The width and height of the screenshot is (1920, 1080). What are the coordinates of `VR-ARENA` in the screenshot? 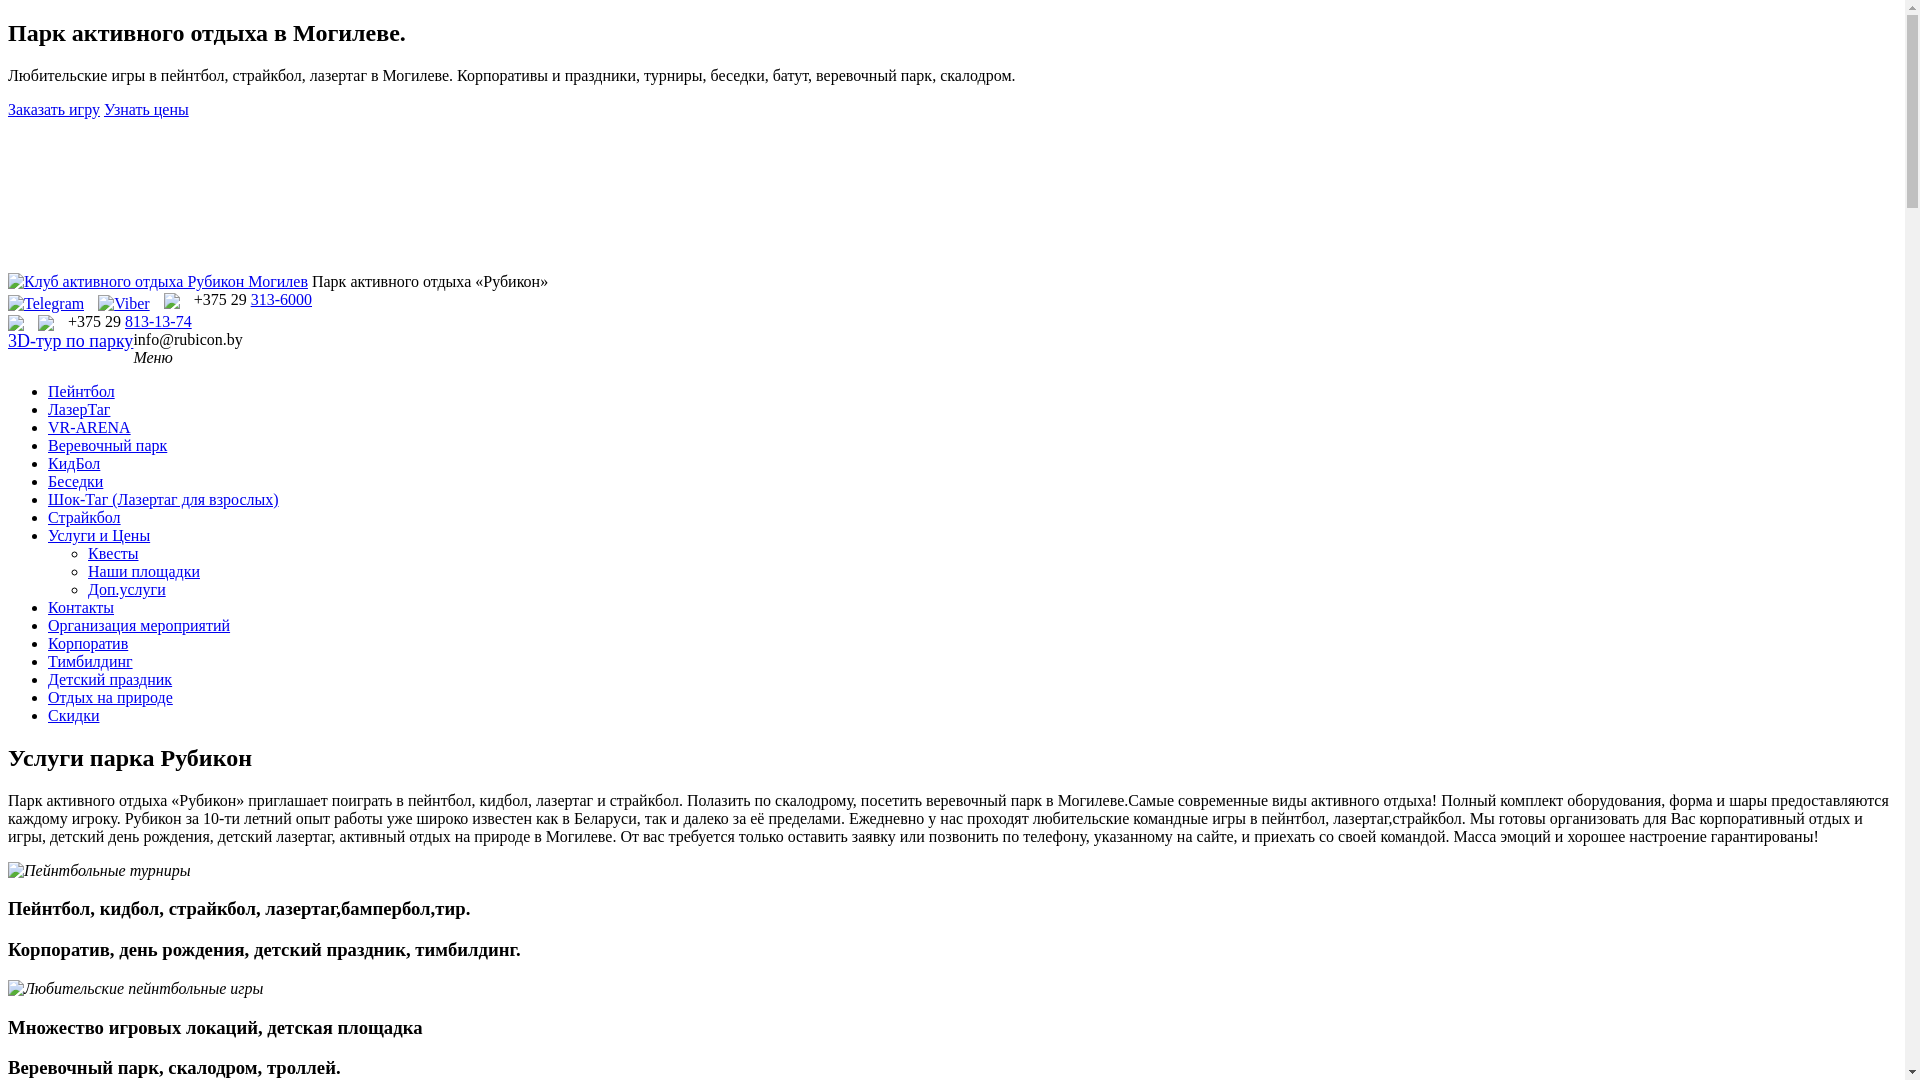 It's located at (90, 428).